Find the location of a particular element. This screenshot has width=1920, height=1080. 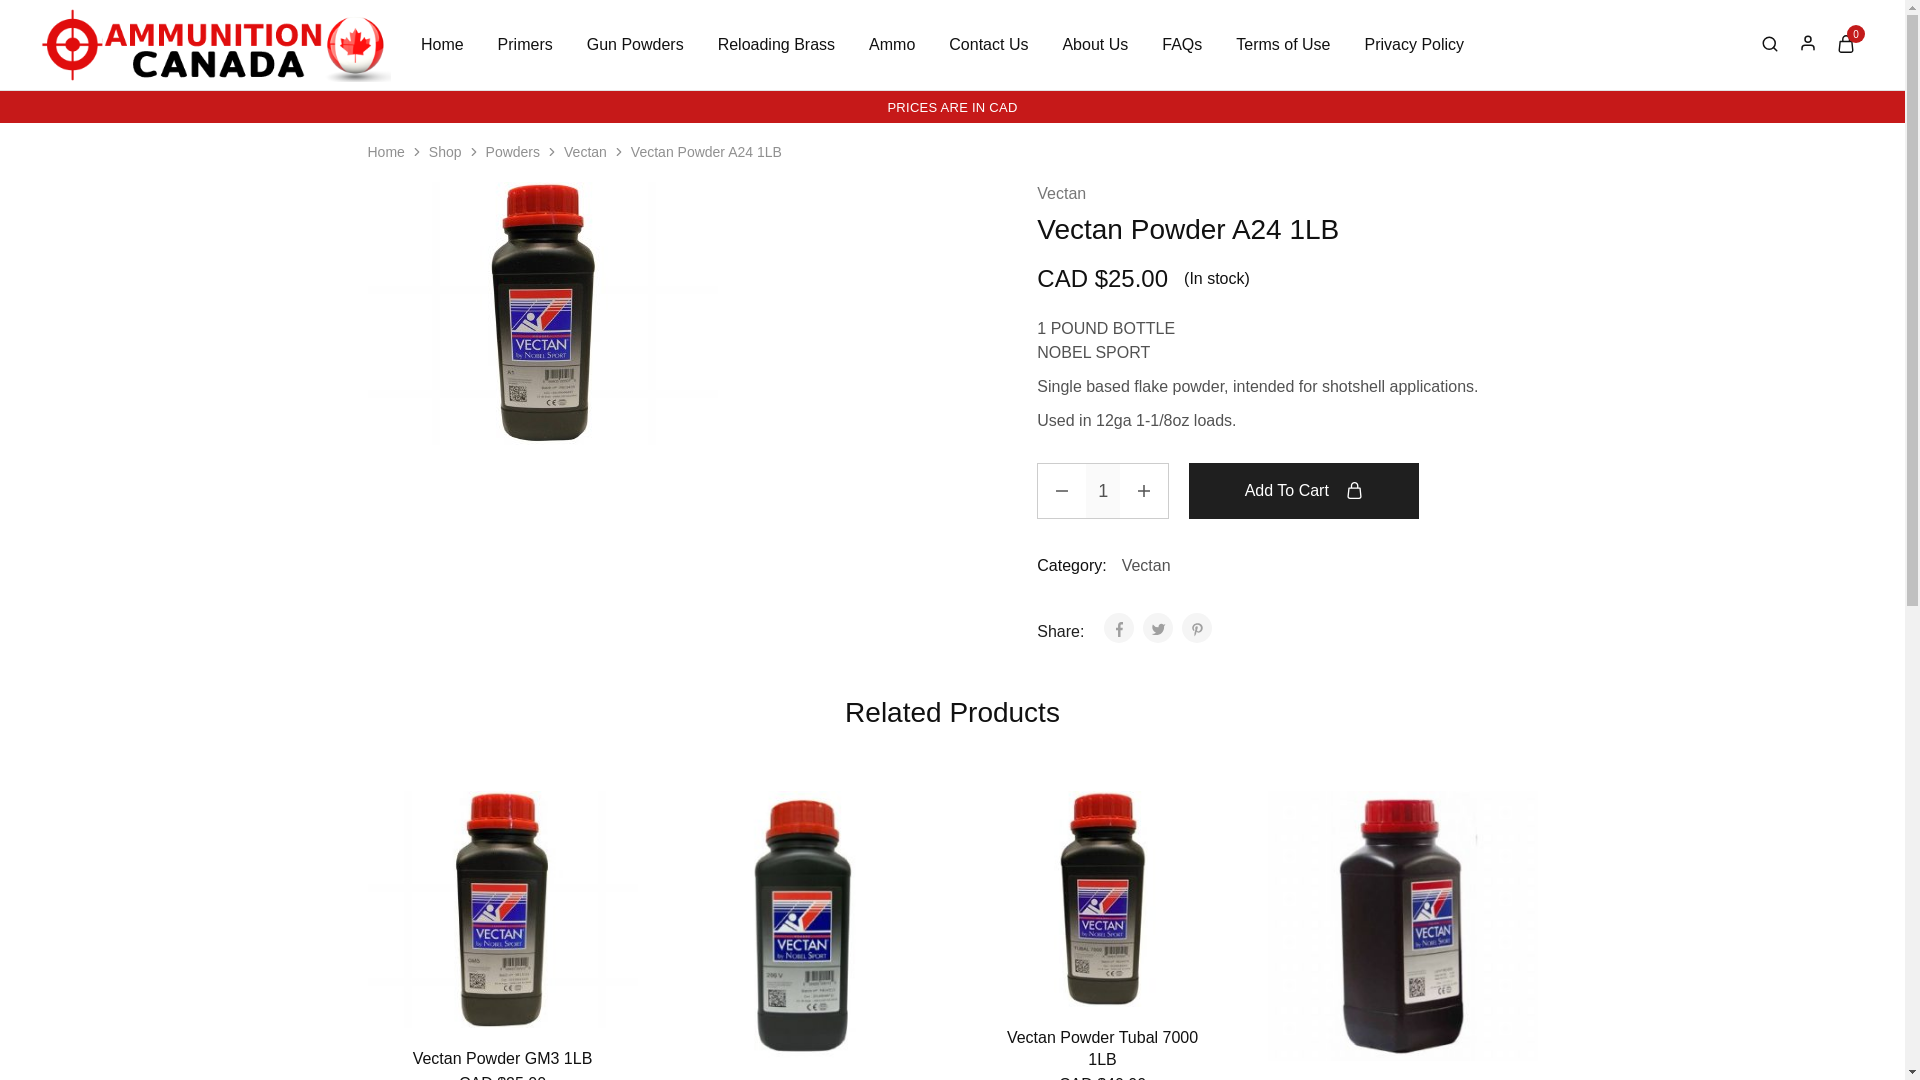

Gun Powders is located at coordinates (635, 44).